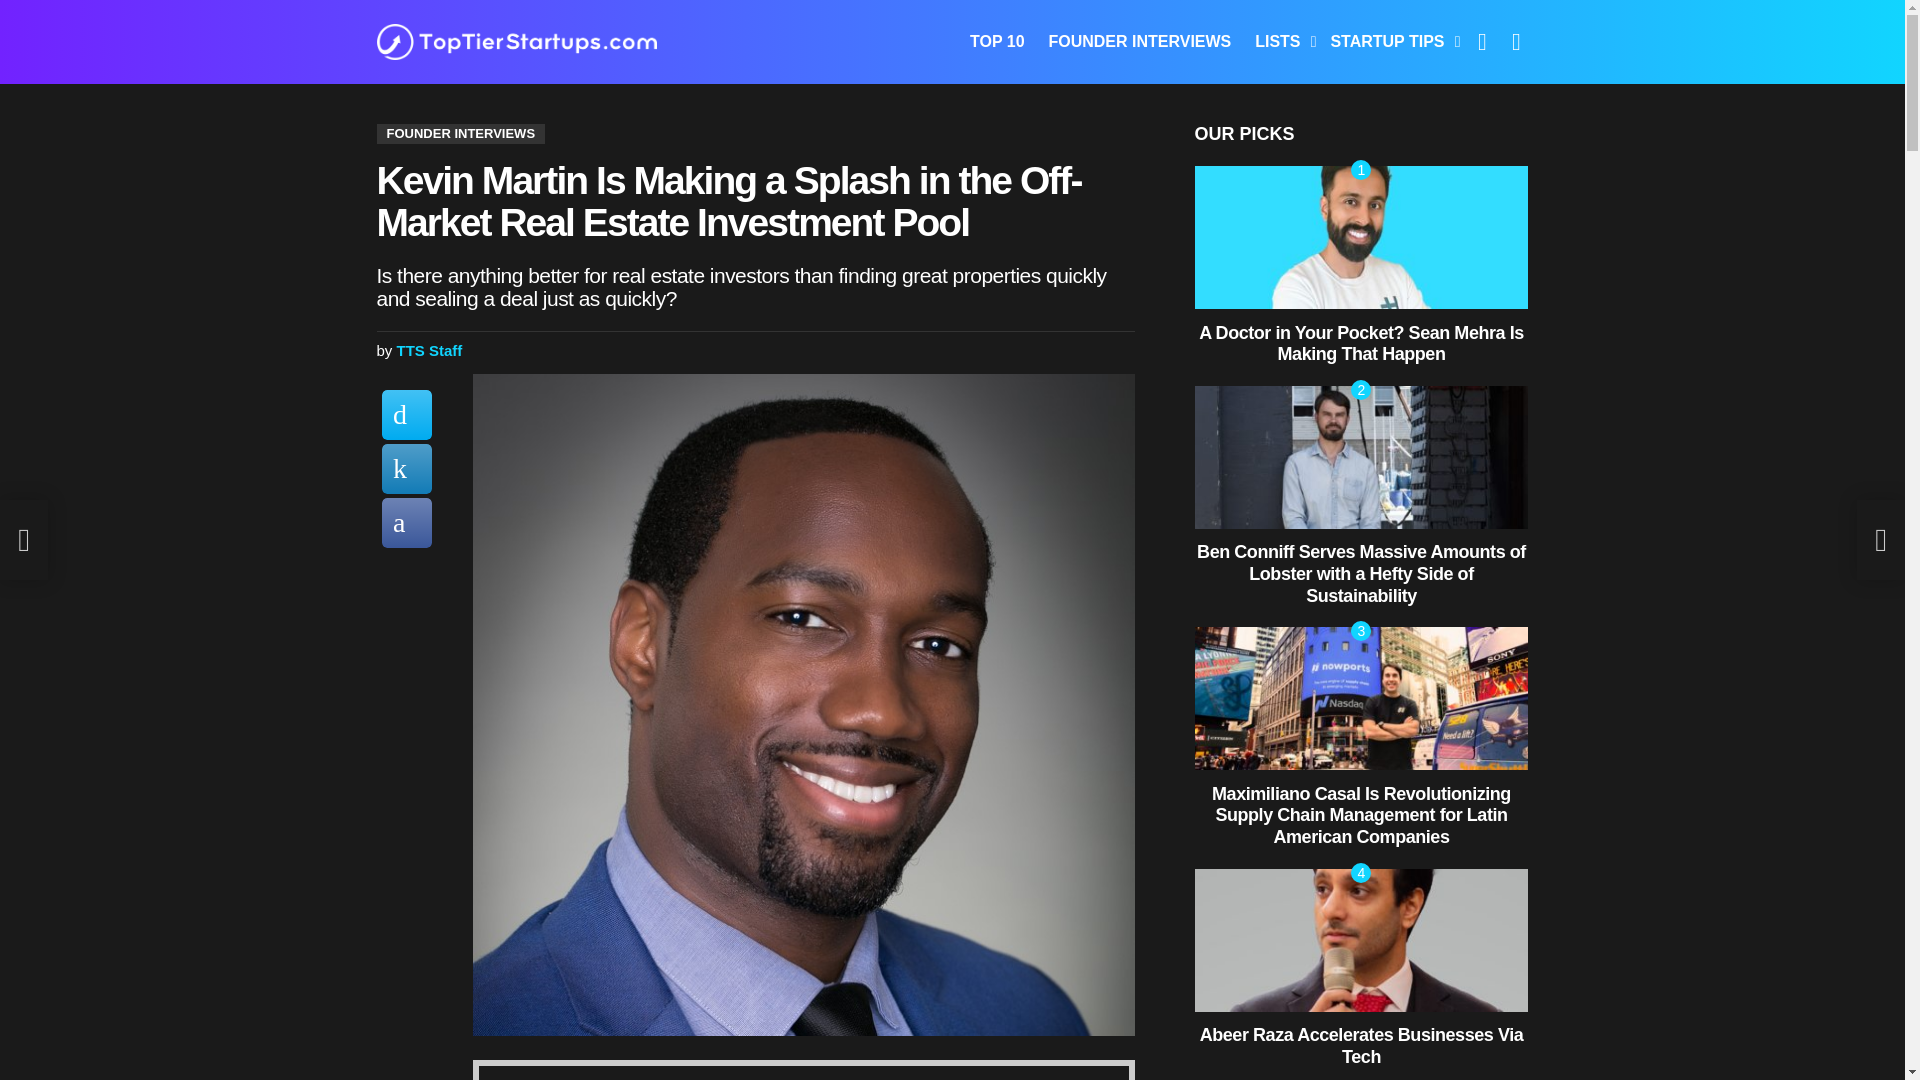  What do you see at coordinates (460, 134) in the screenshot?
I see `FOUNDER INTERVIEWS` at bounding box center [460, 134].